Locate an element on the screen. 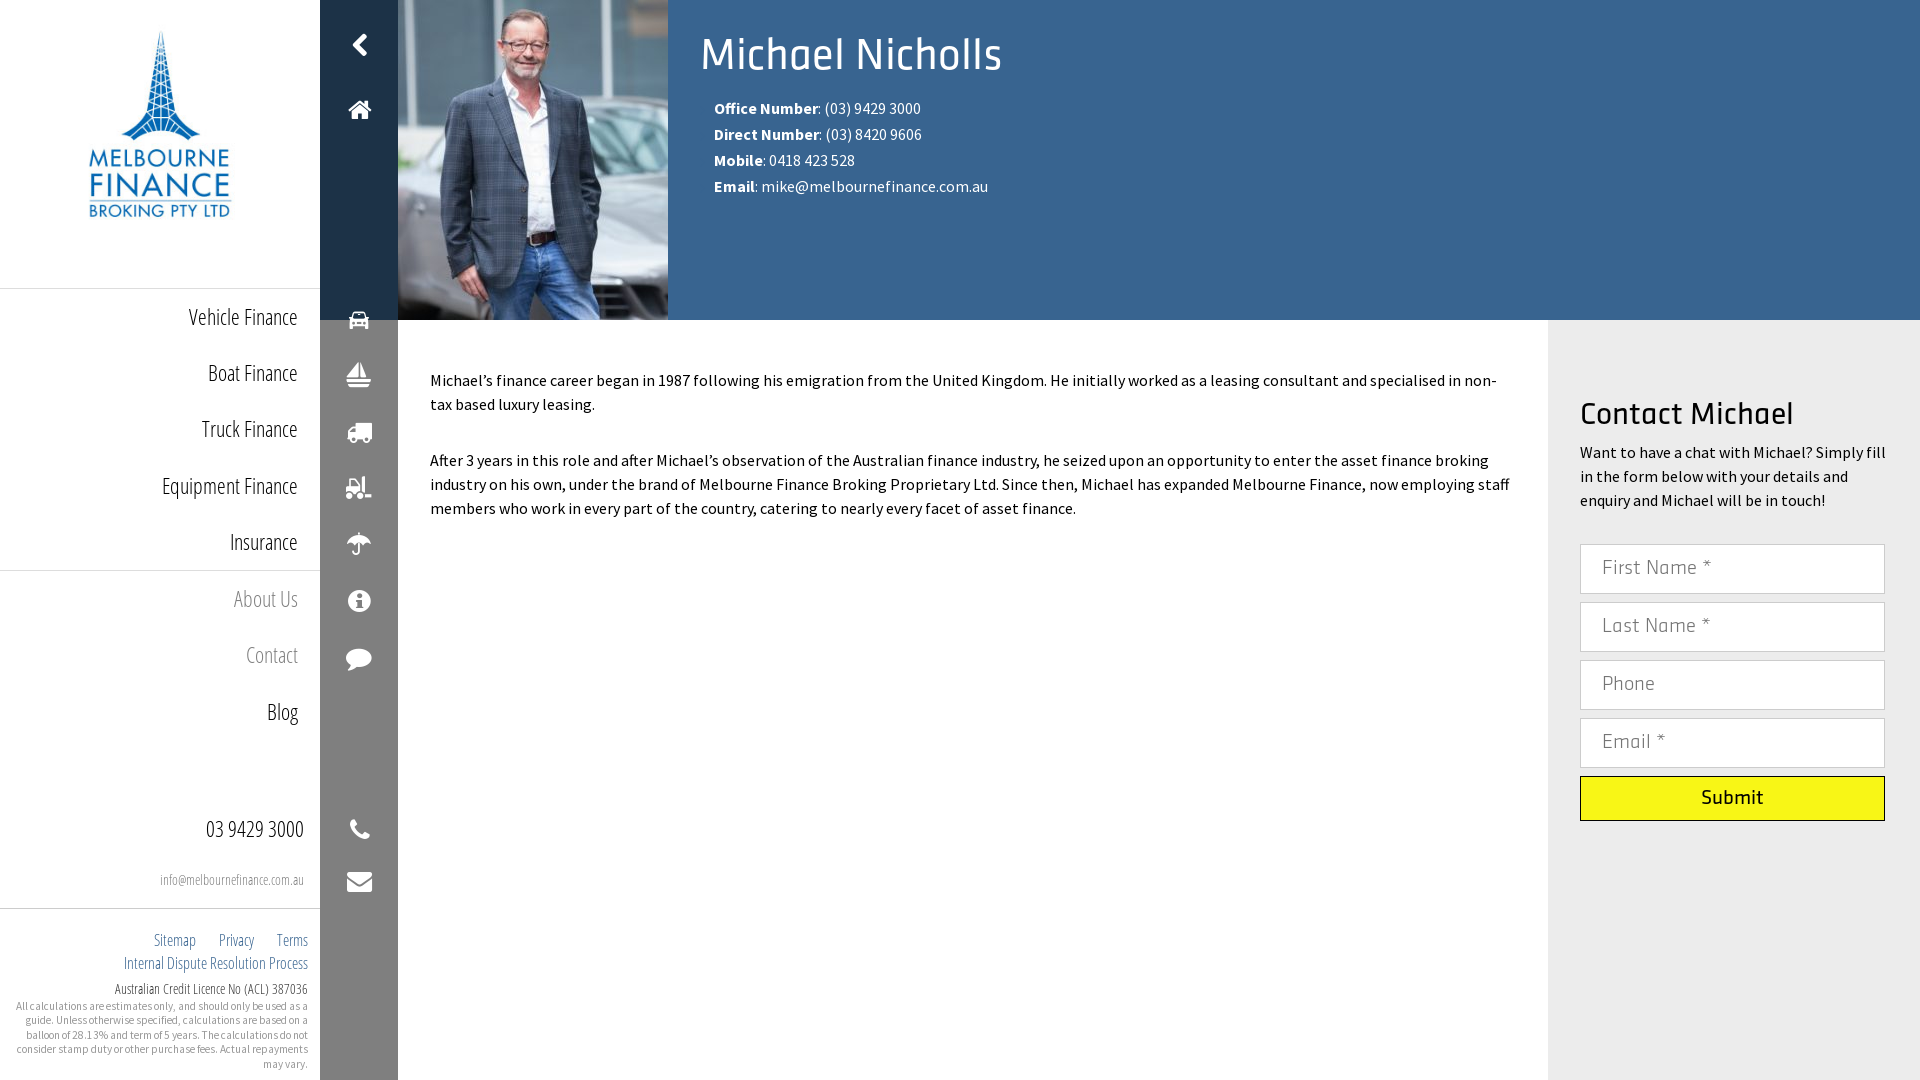 Image resolution: width=1920 pixels, height=1080 pixels. info@melbournefinance.com.au is located at coordinates (160, 879).